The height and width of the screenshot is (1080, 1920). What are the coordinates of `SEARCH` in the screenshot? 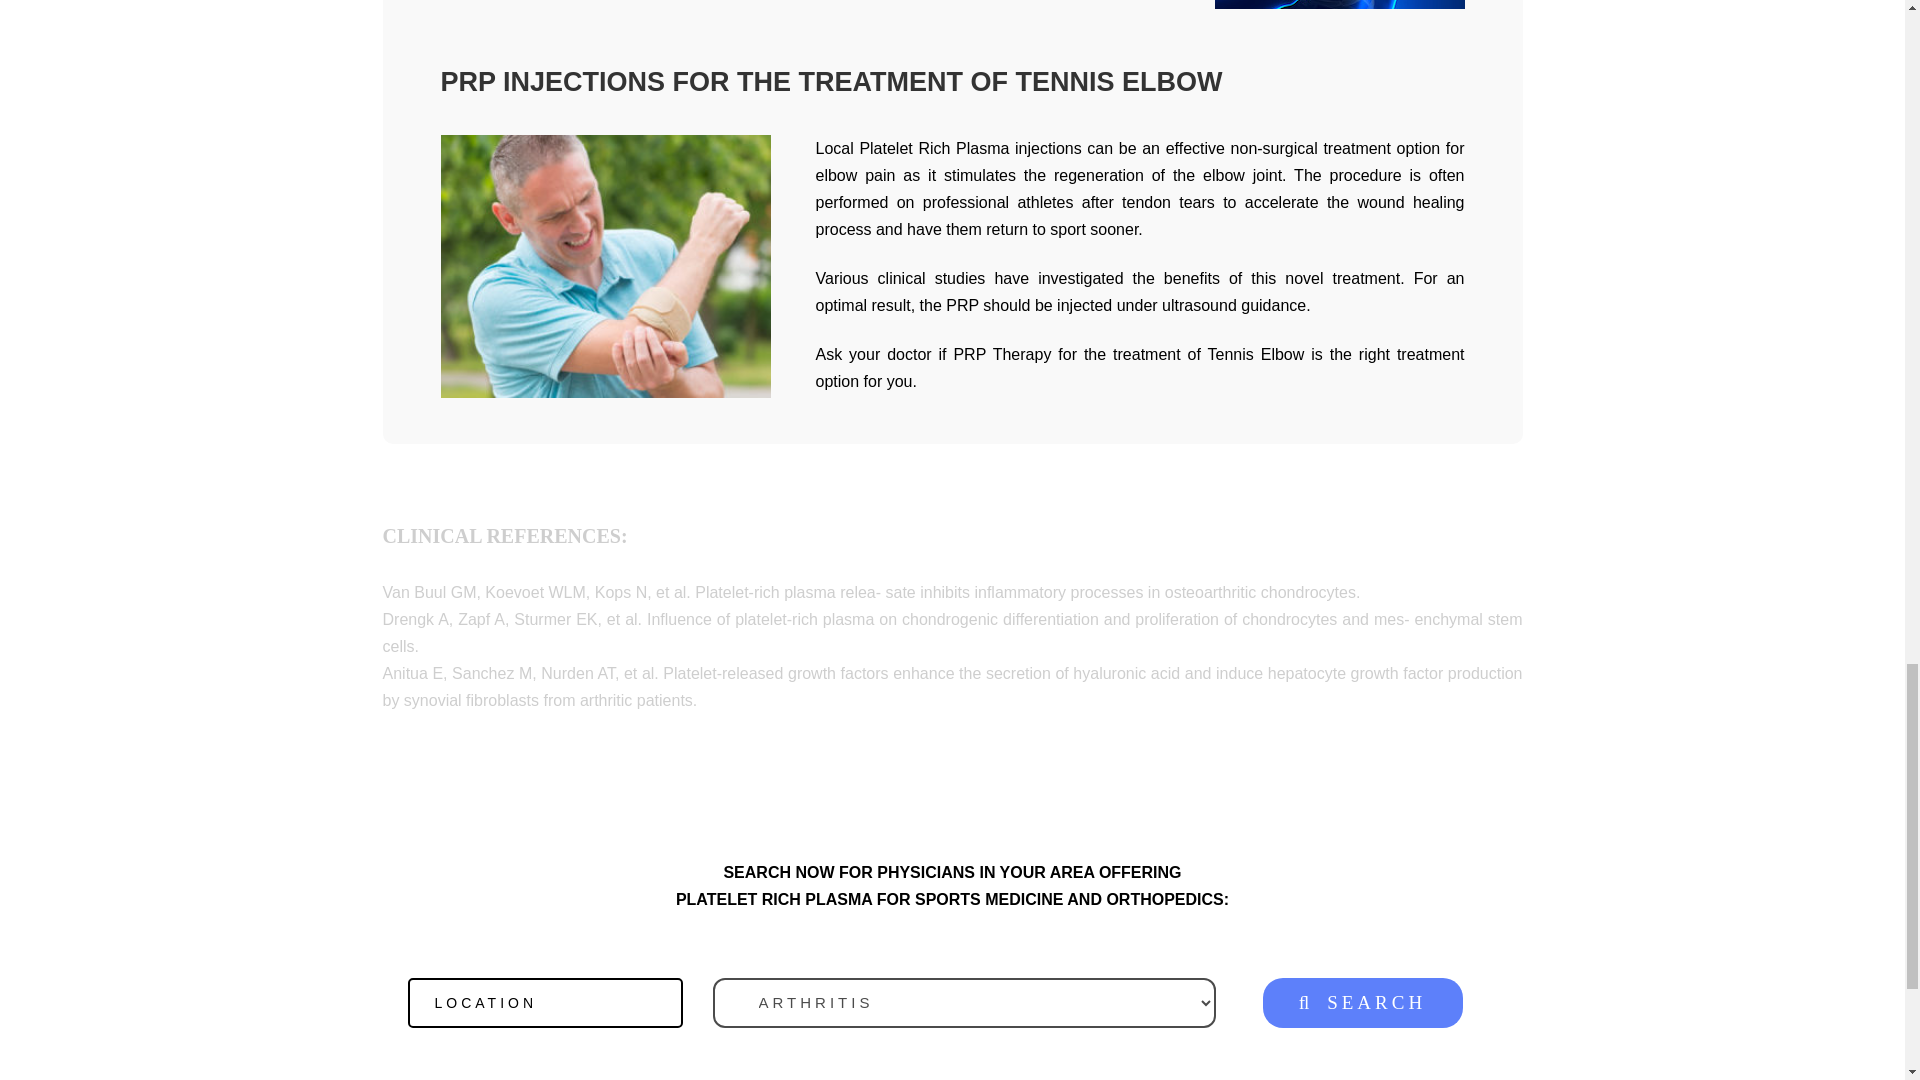 It's located at (1361, 1003).